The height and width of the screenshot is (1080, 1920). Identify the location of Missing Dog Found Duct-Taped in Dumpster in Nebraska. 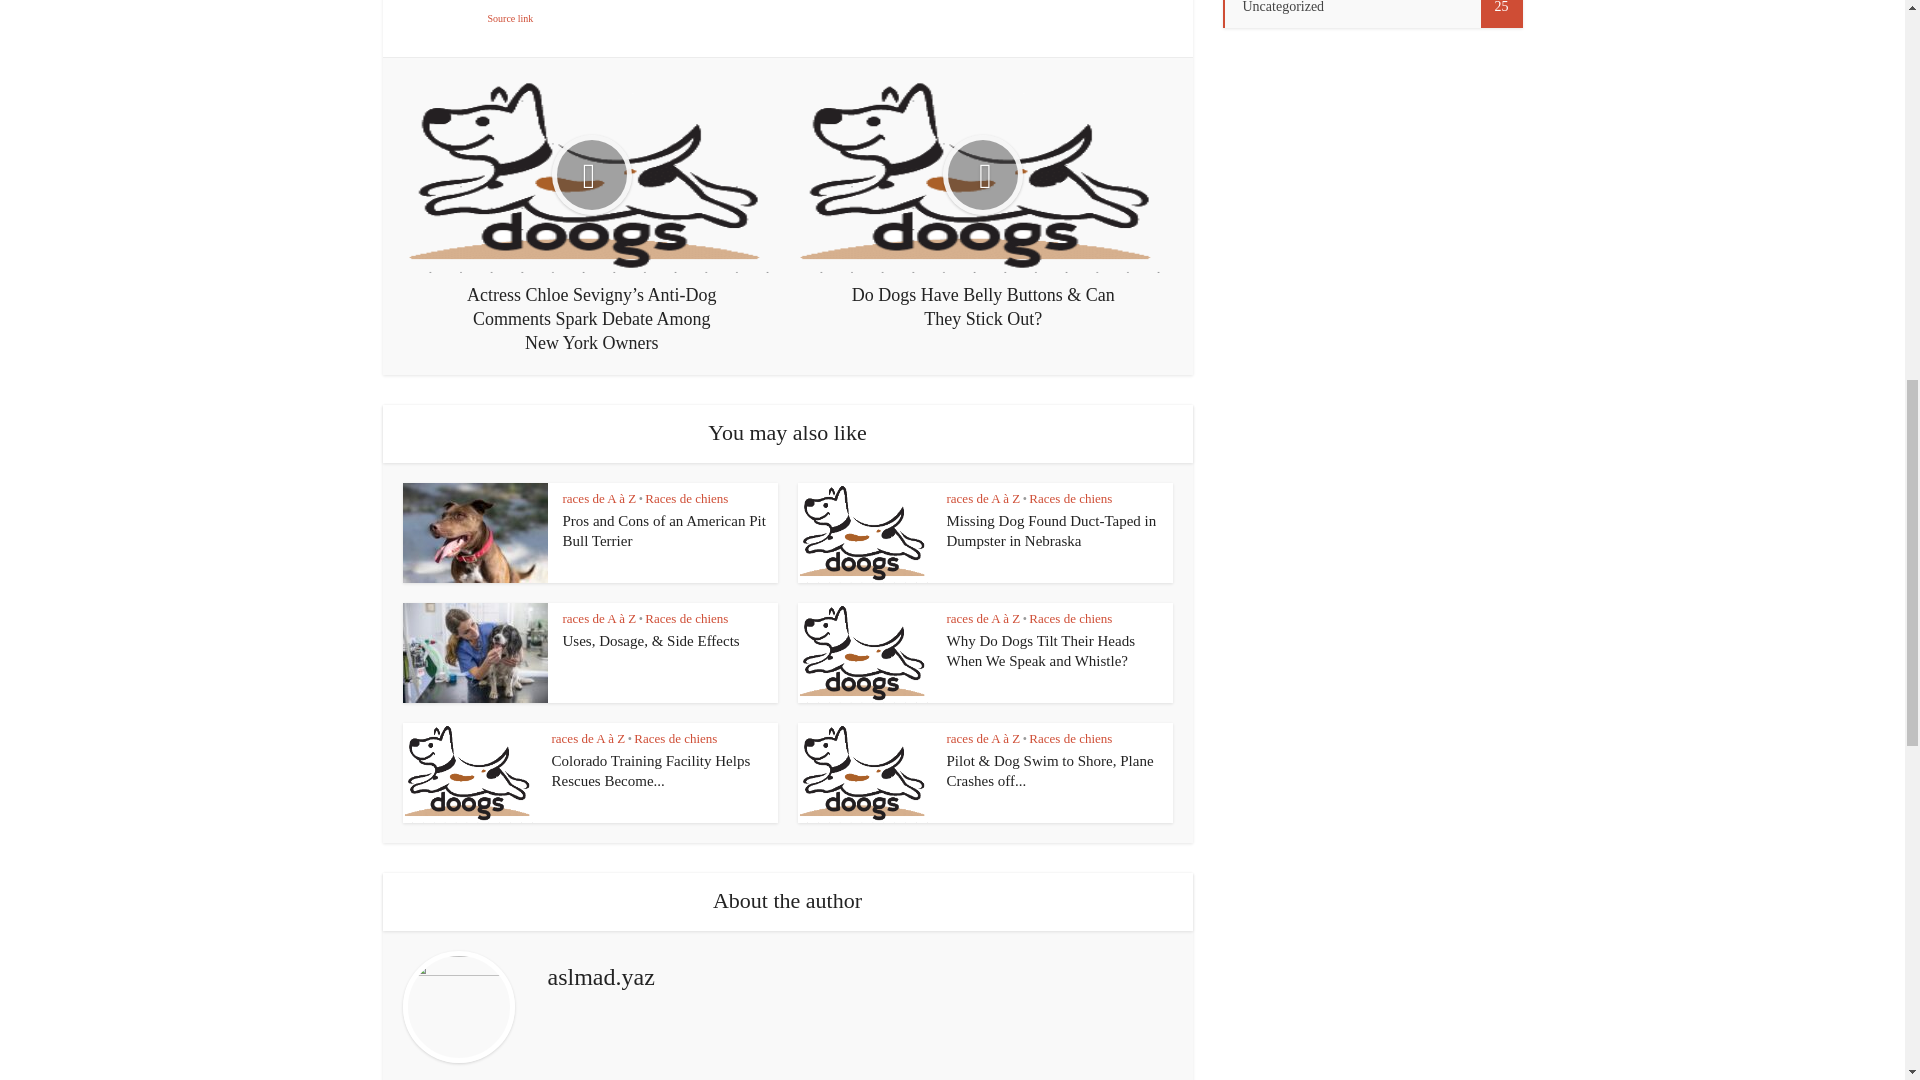
(1050, 530).